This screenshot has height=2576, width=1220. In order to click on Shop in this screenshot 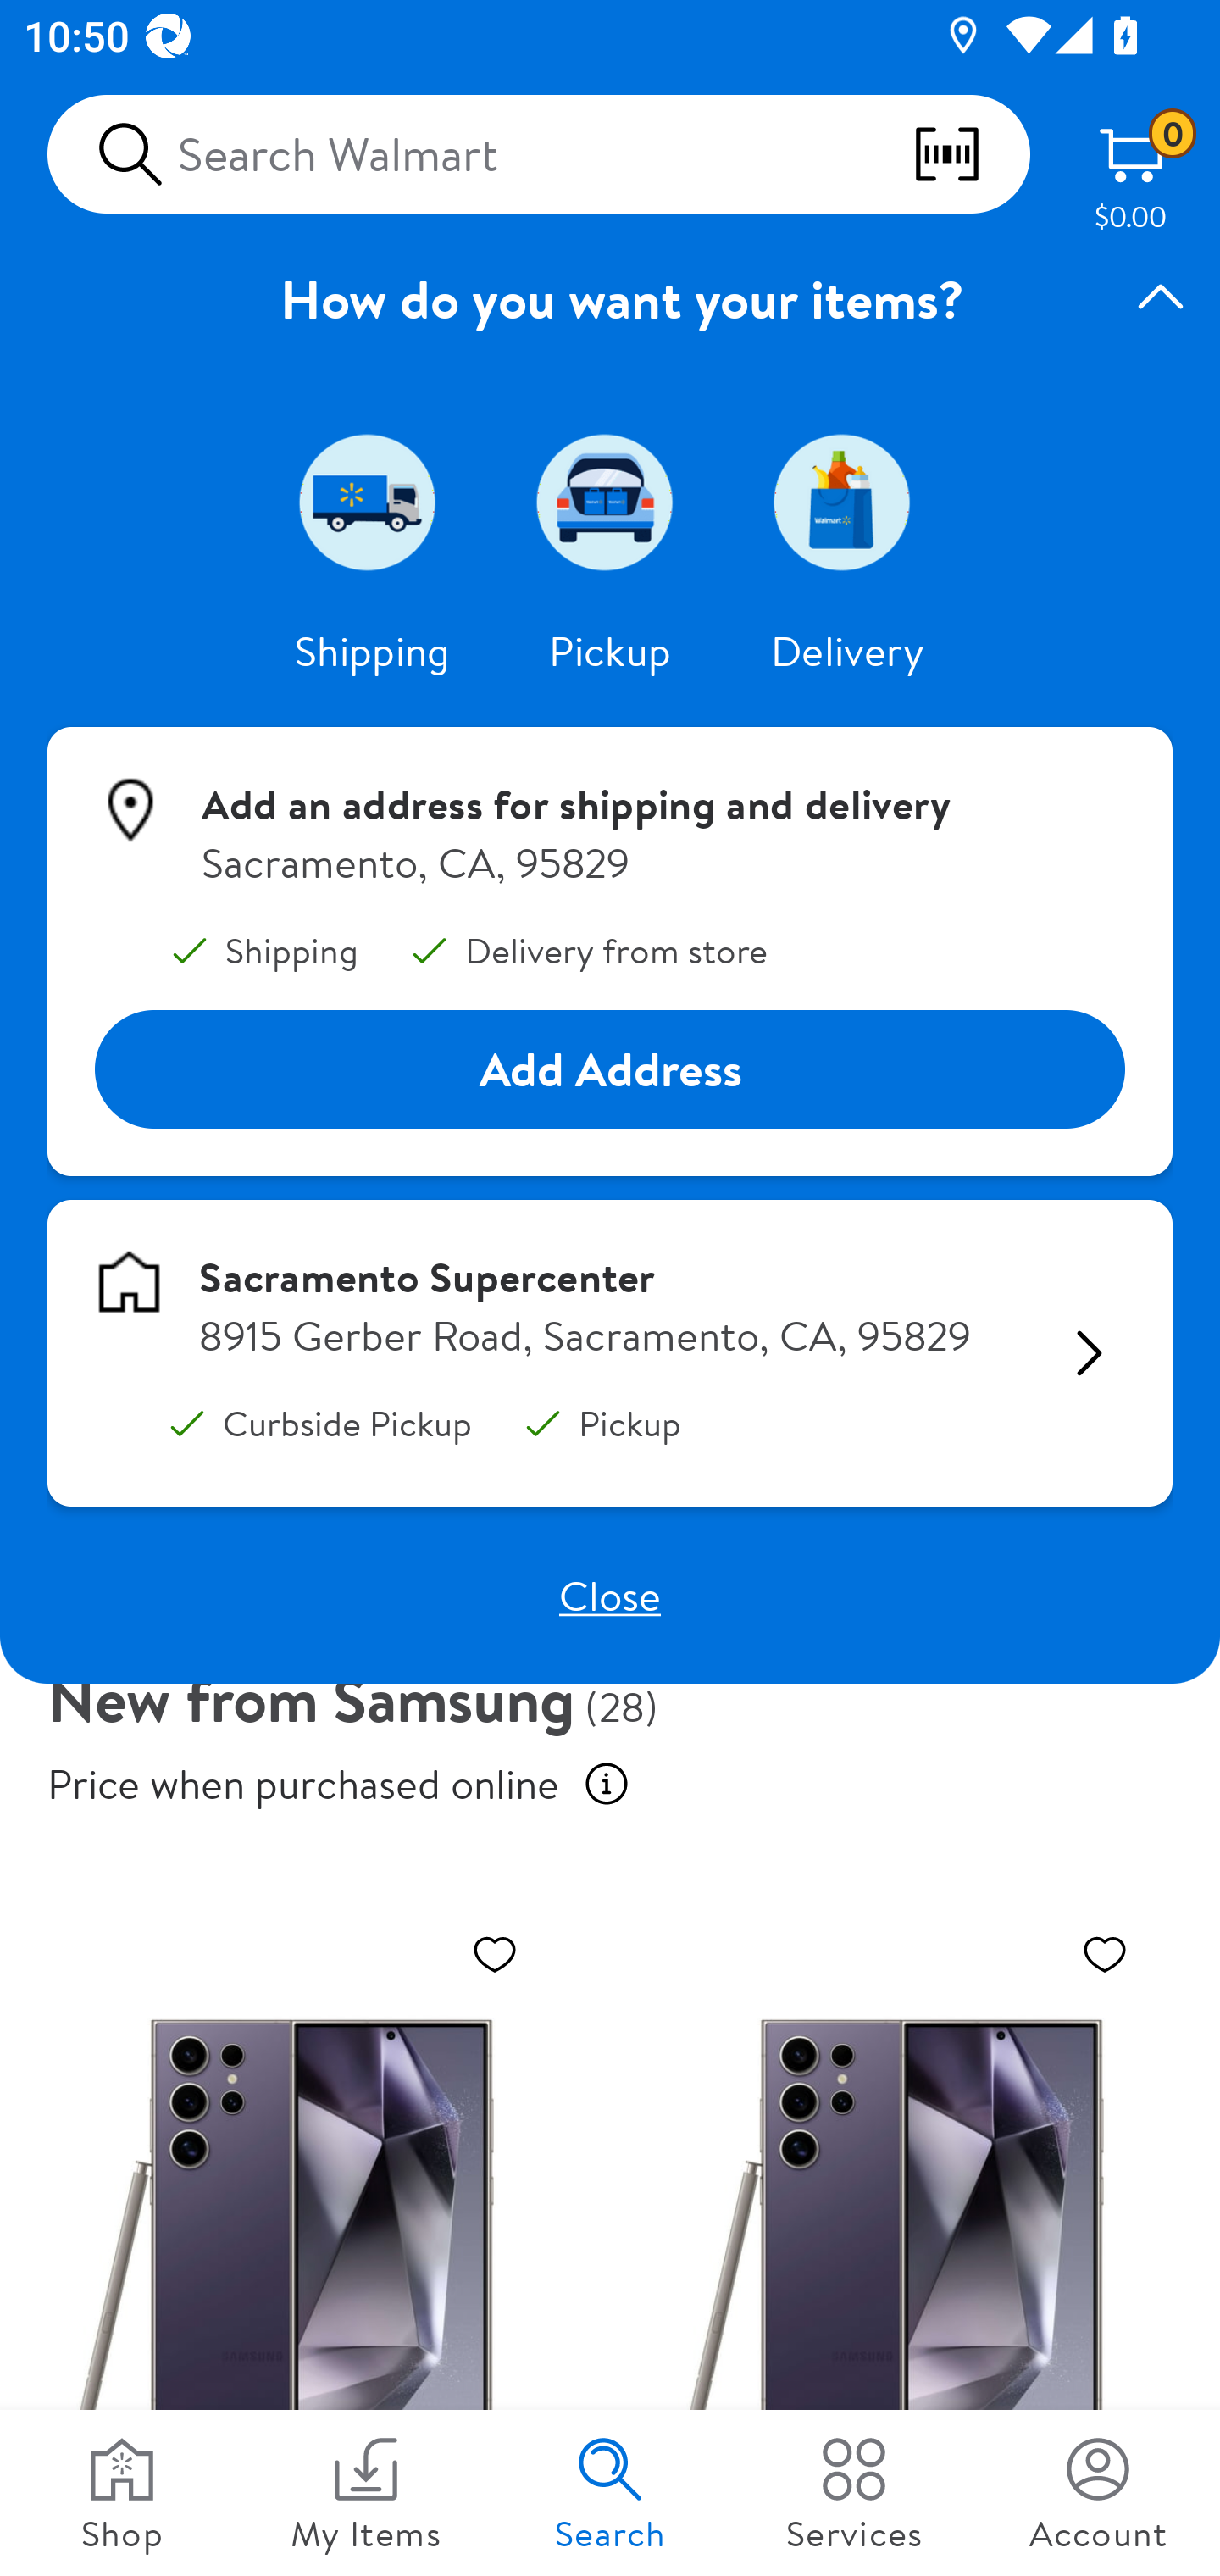, I will do `click(122, 2493)`.